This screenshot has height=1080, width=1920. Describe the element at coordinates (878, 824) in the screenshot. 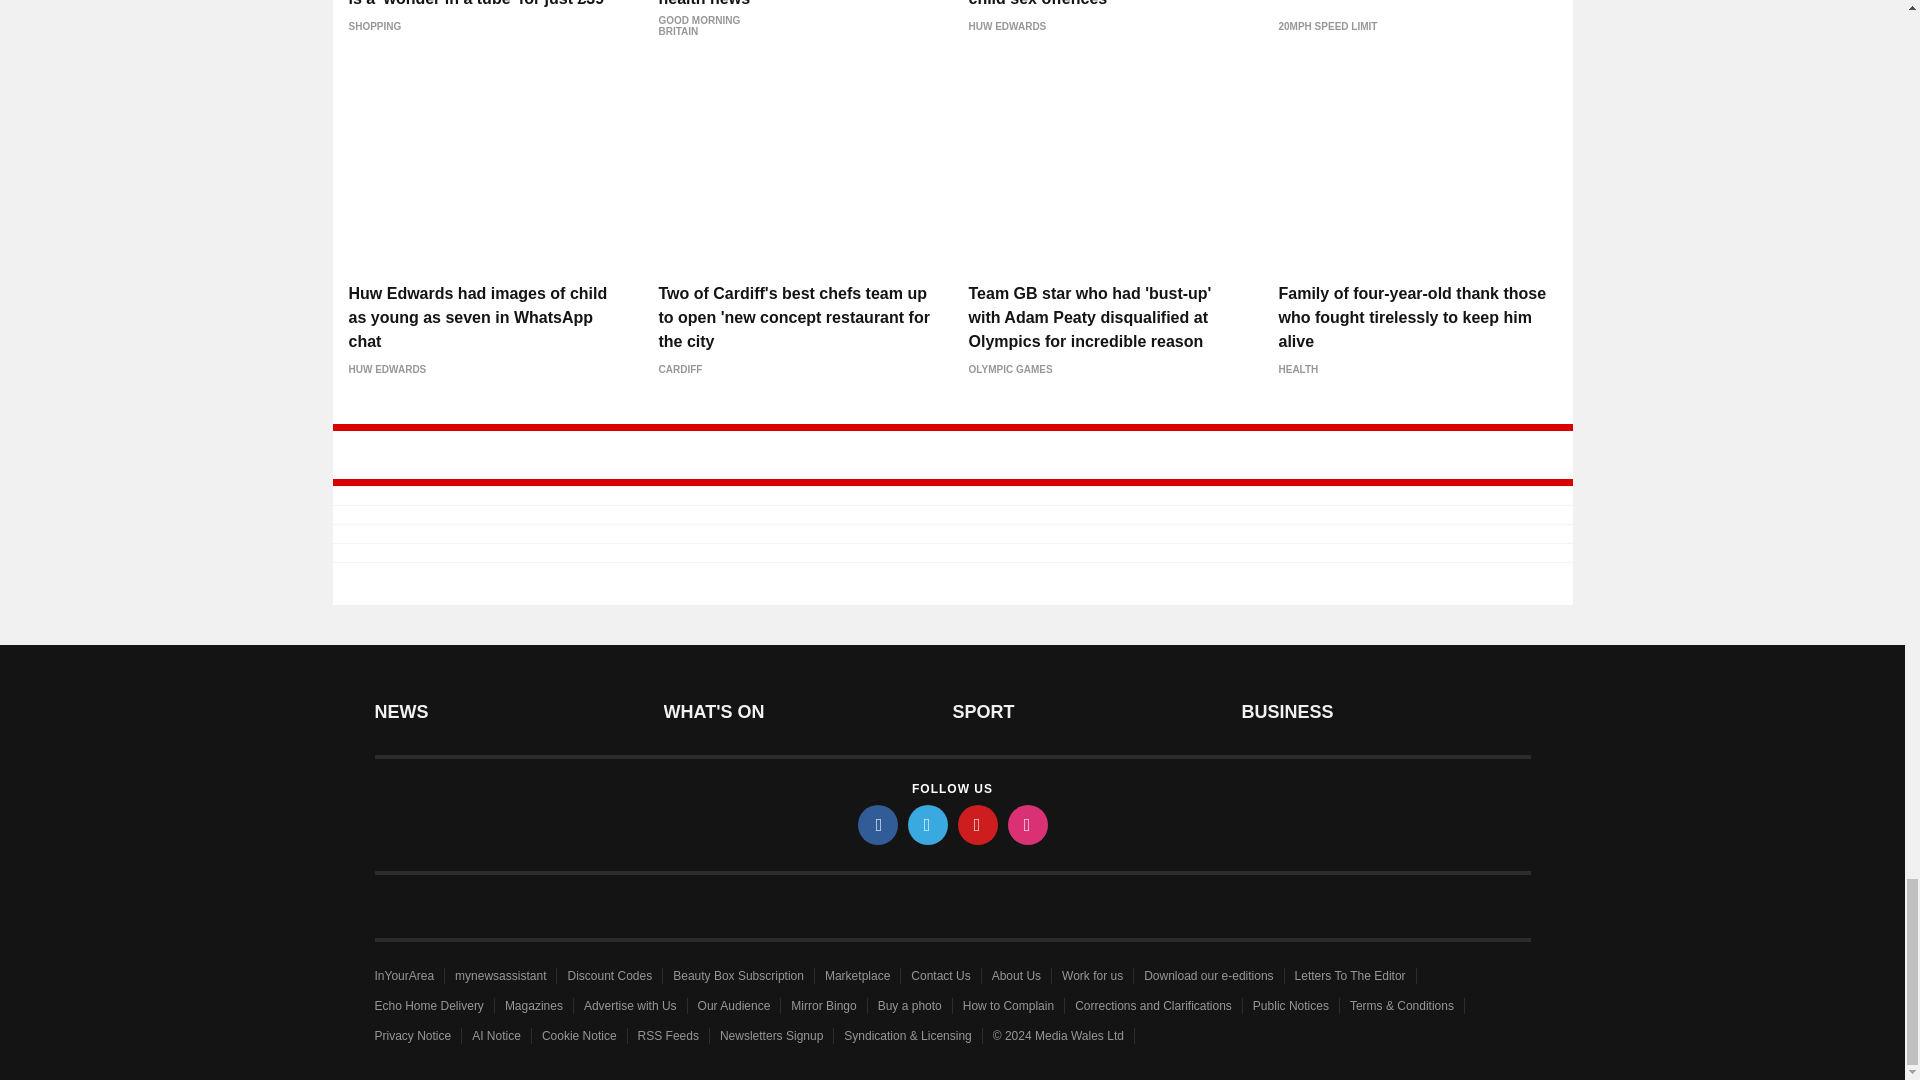

I see `facebook` at that location.